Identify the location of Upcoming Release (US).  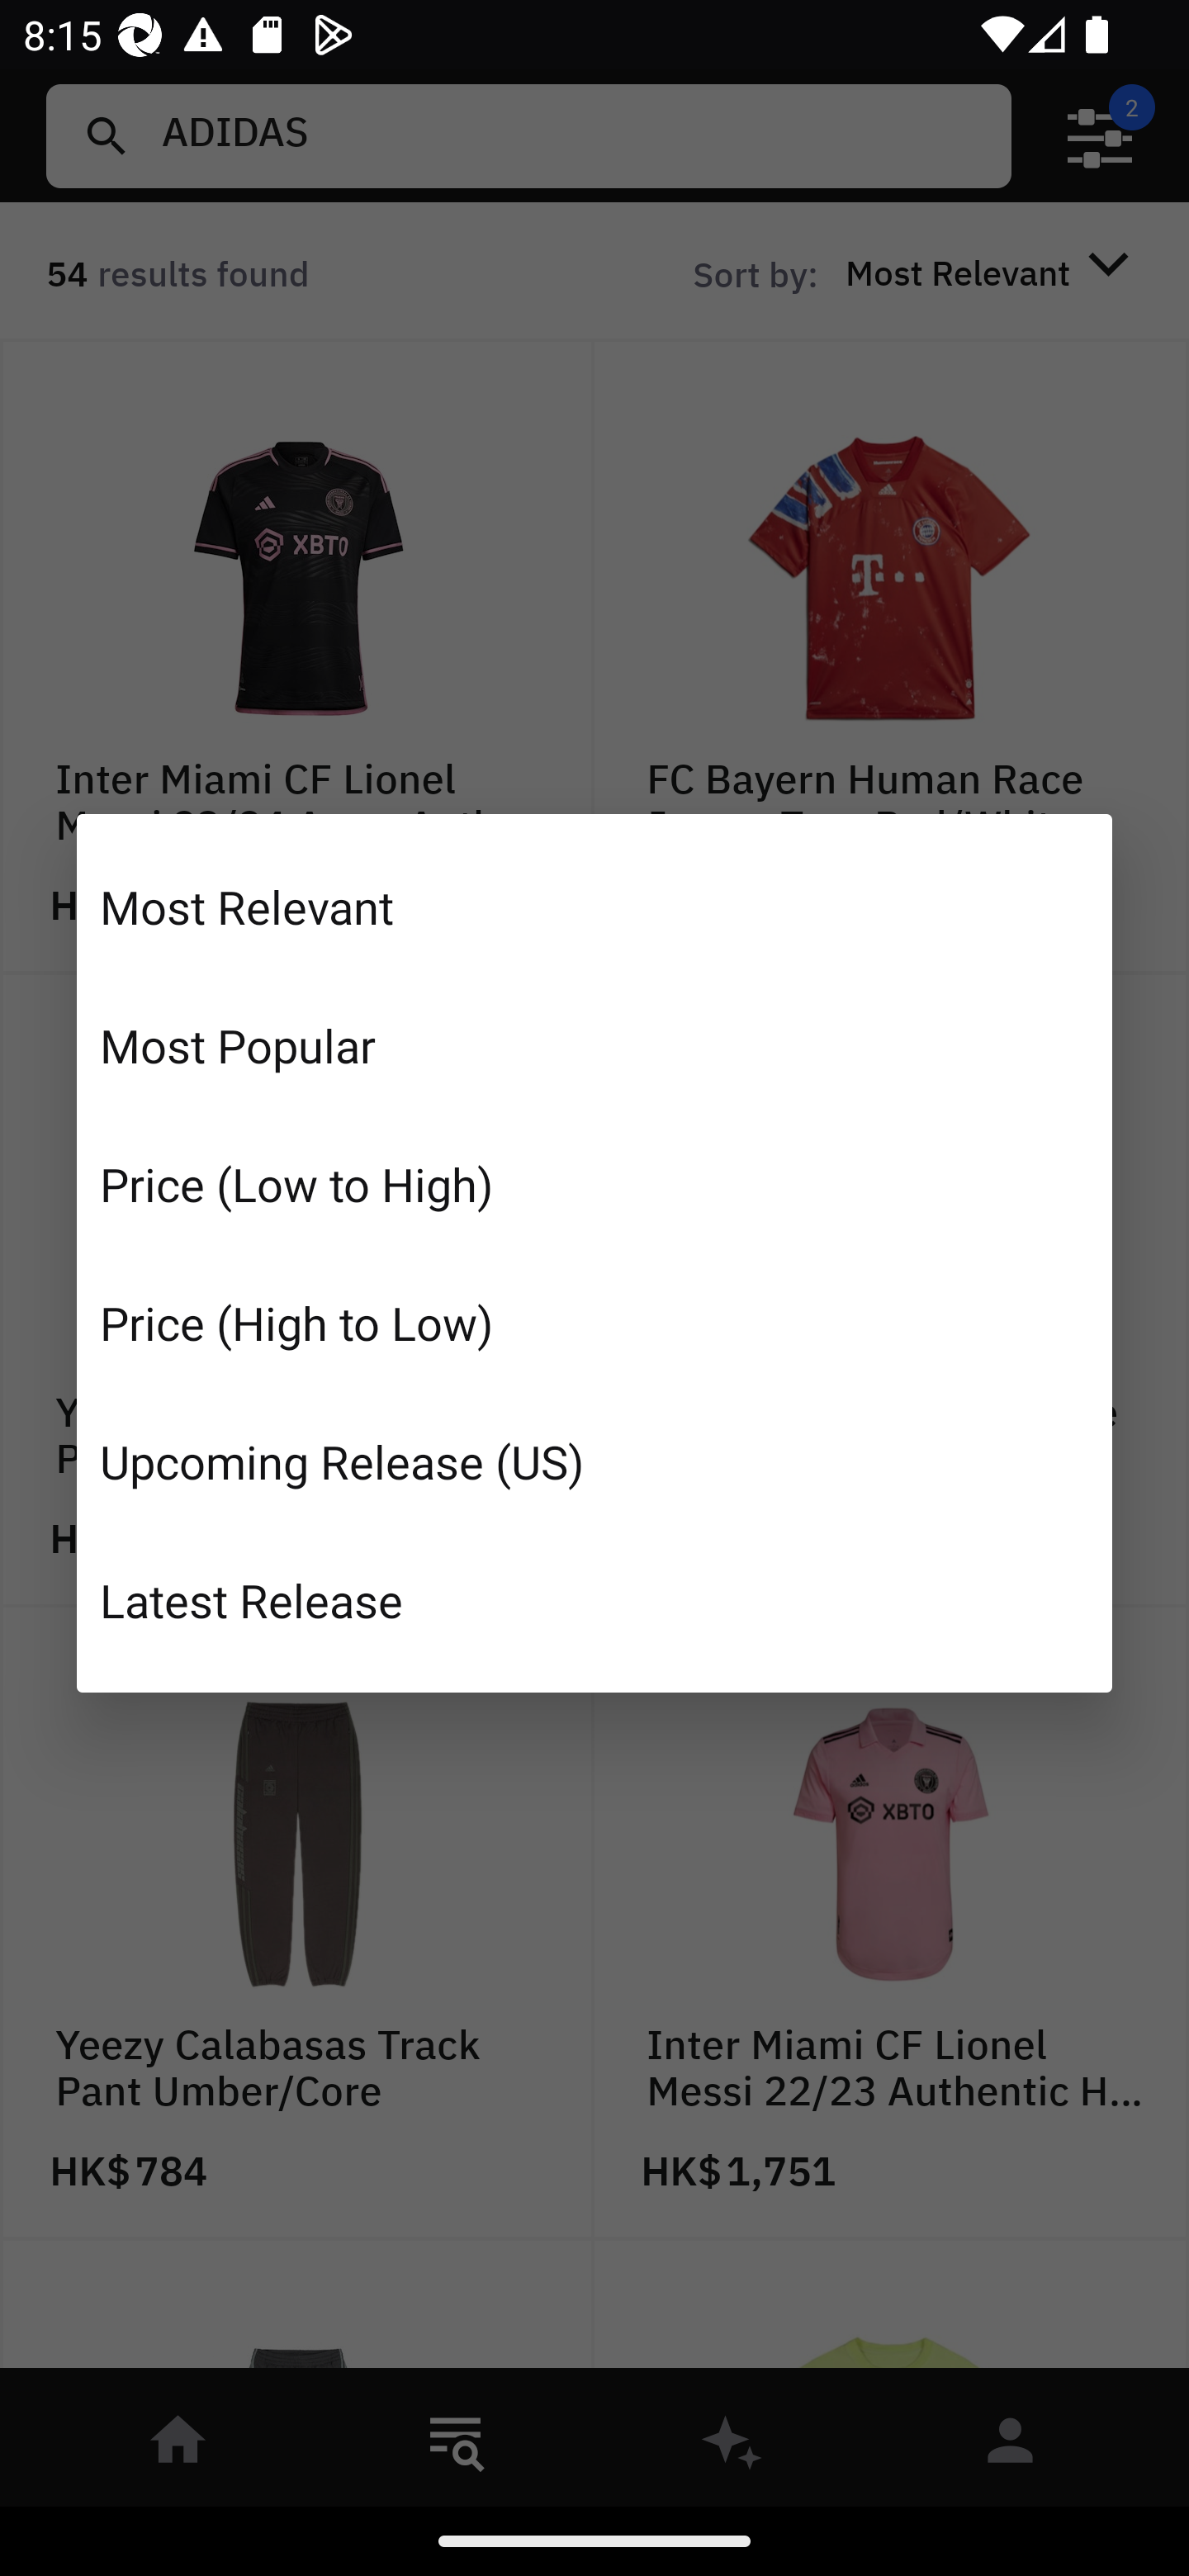
(594, 1460).